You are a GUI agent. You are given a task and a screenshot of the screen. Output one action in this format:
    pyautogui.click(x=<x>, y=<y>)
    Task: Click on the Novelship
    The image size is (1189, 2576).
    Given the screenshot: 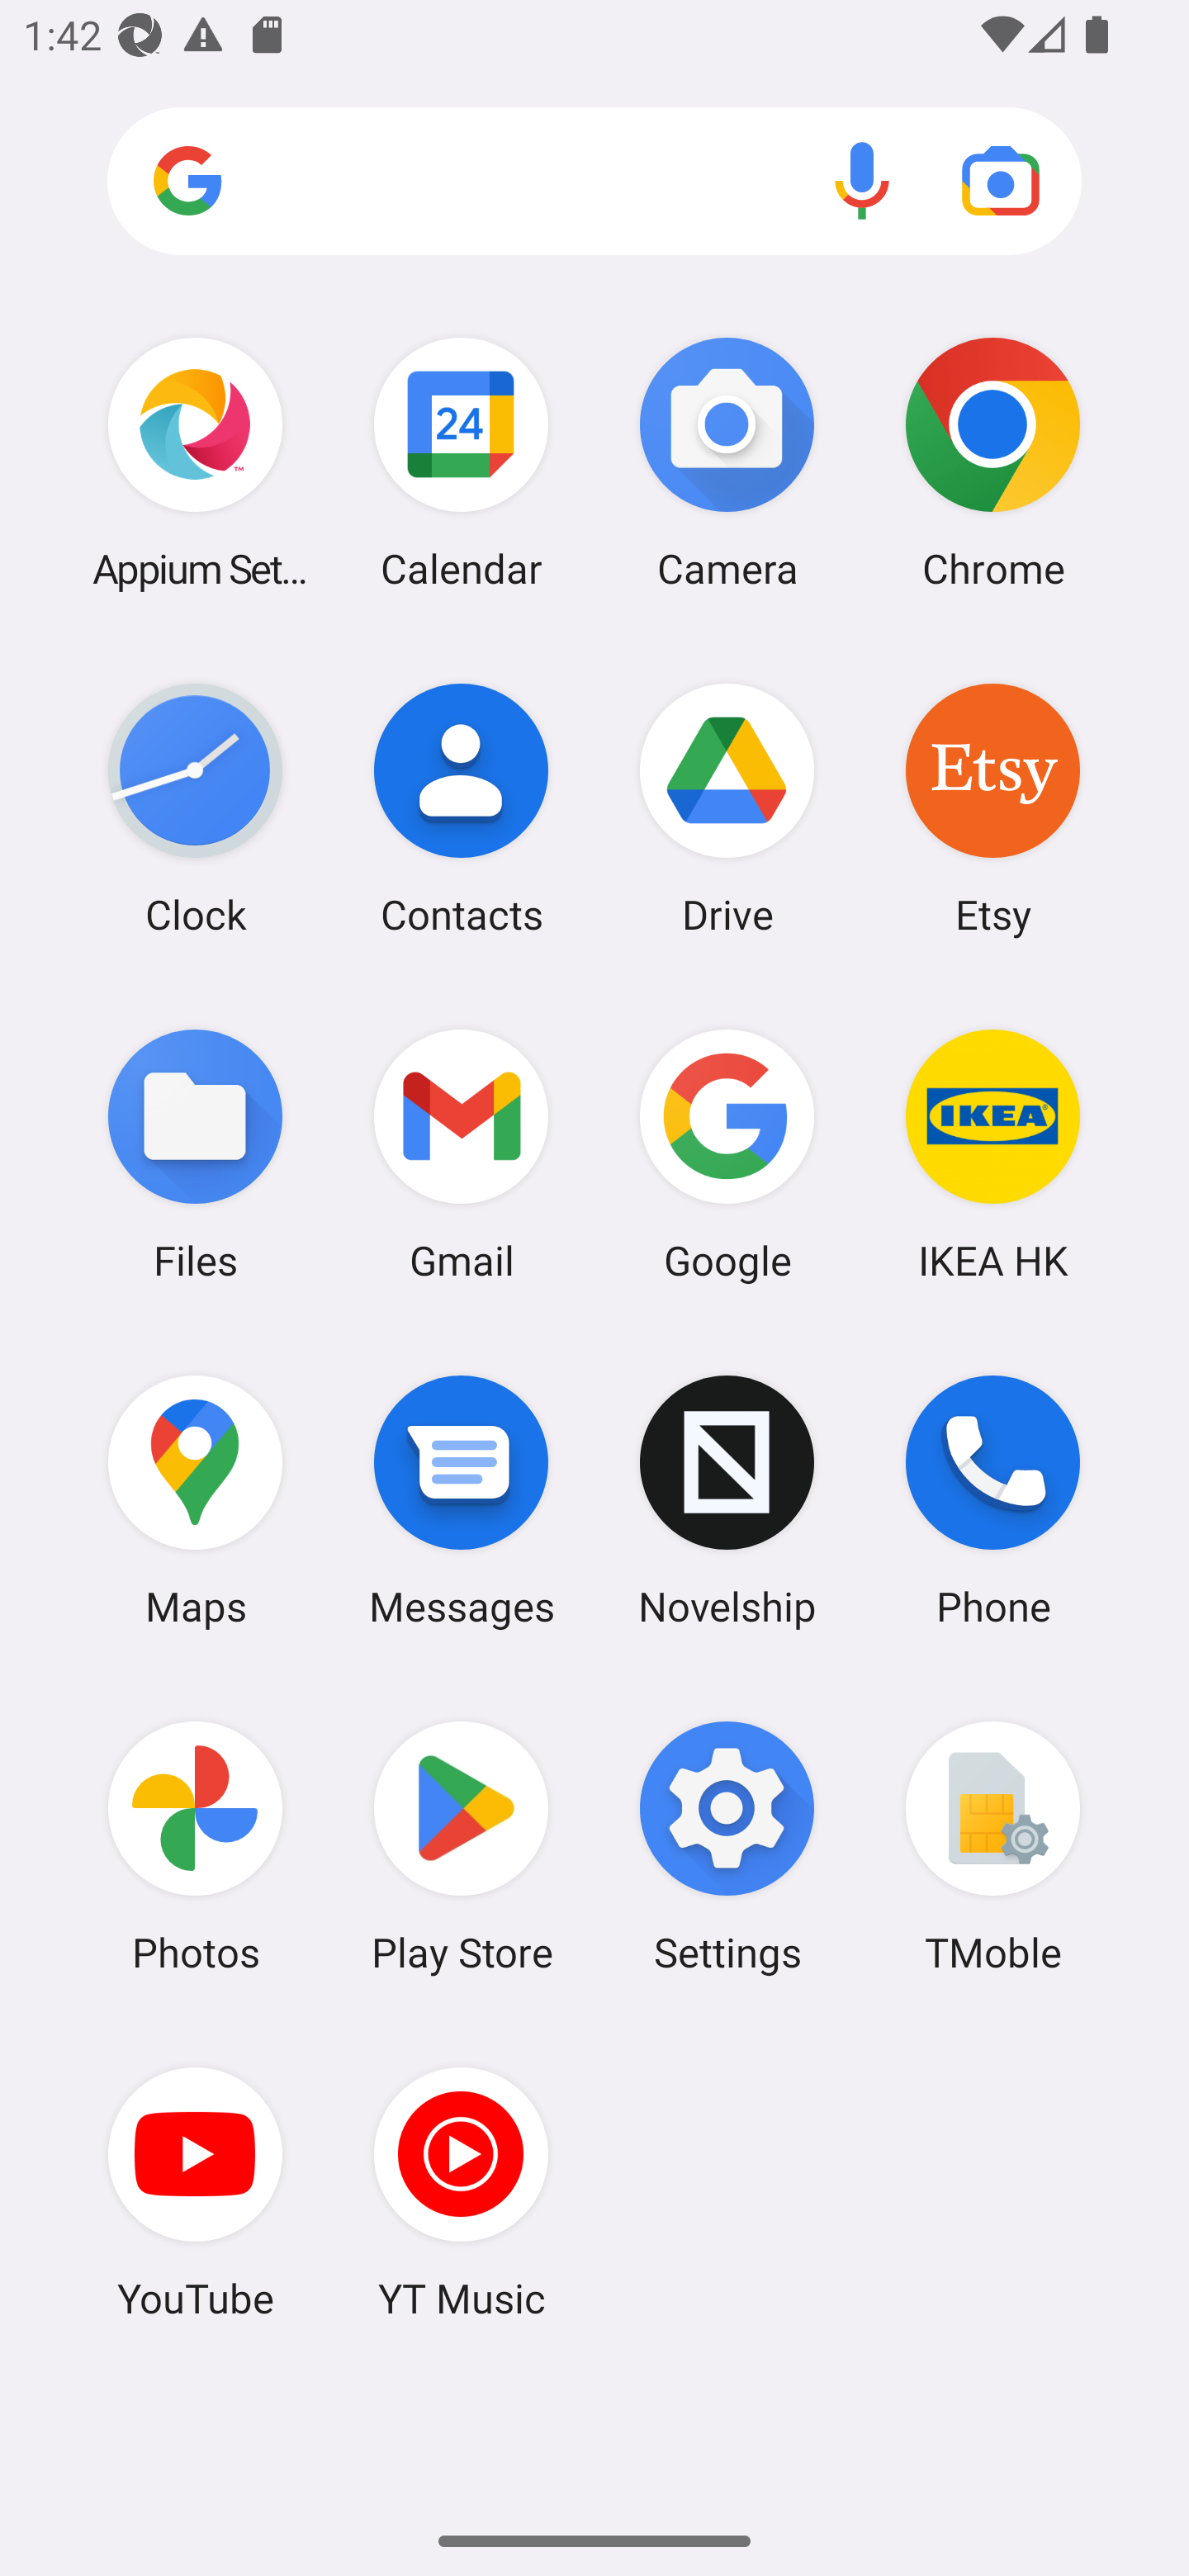 What is the action you would take?
    pyautogui.click(x=727, y=1500)
    